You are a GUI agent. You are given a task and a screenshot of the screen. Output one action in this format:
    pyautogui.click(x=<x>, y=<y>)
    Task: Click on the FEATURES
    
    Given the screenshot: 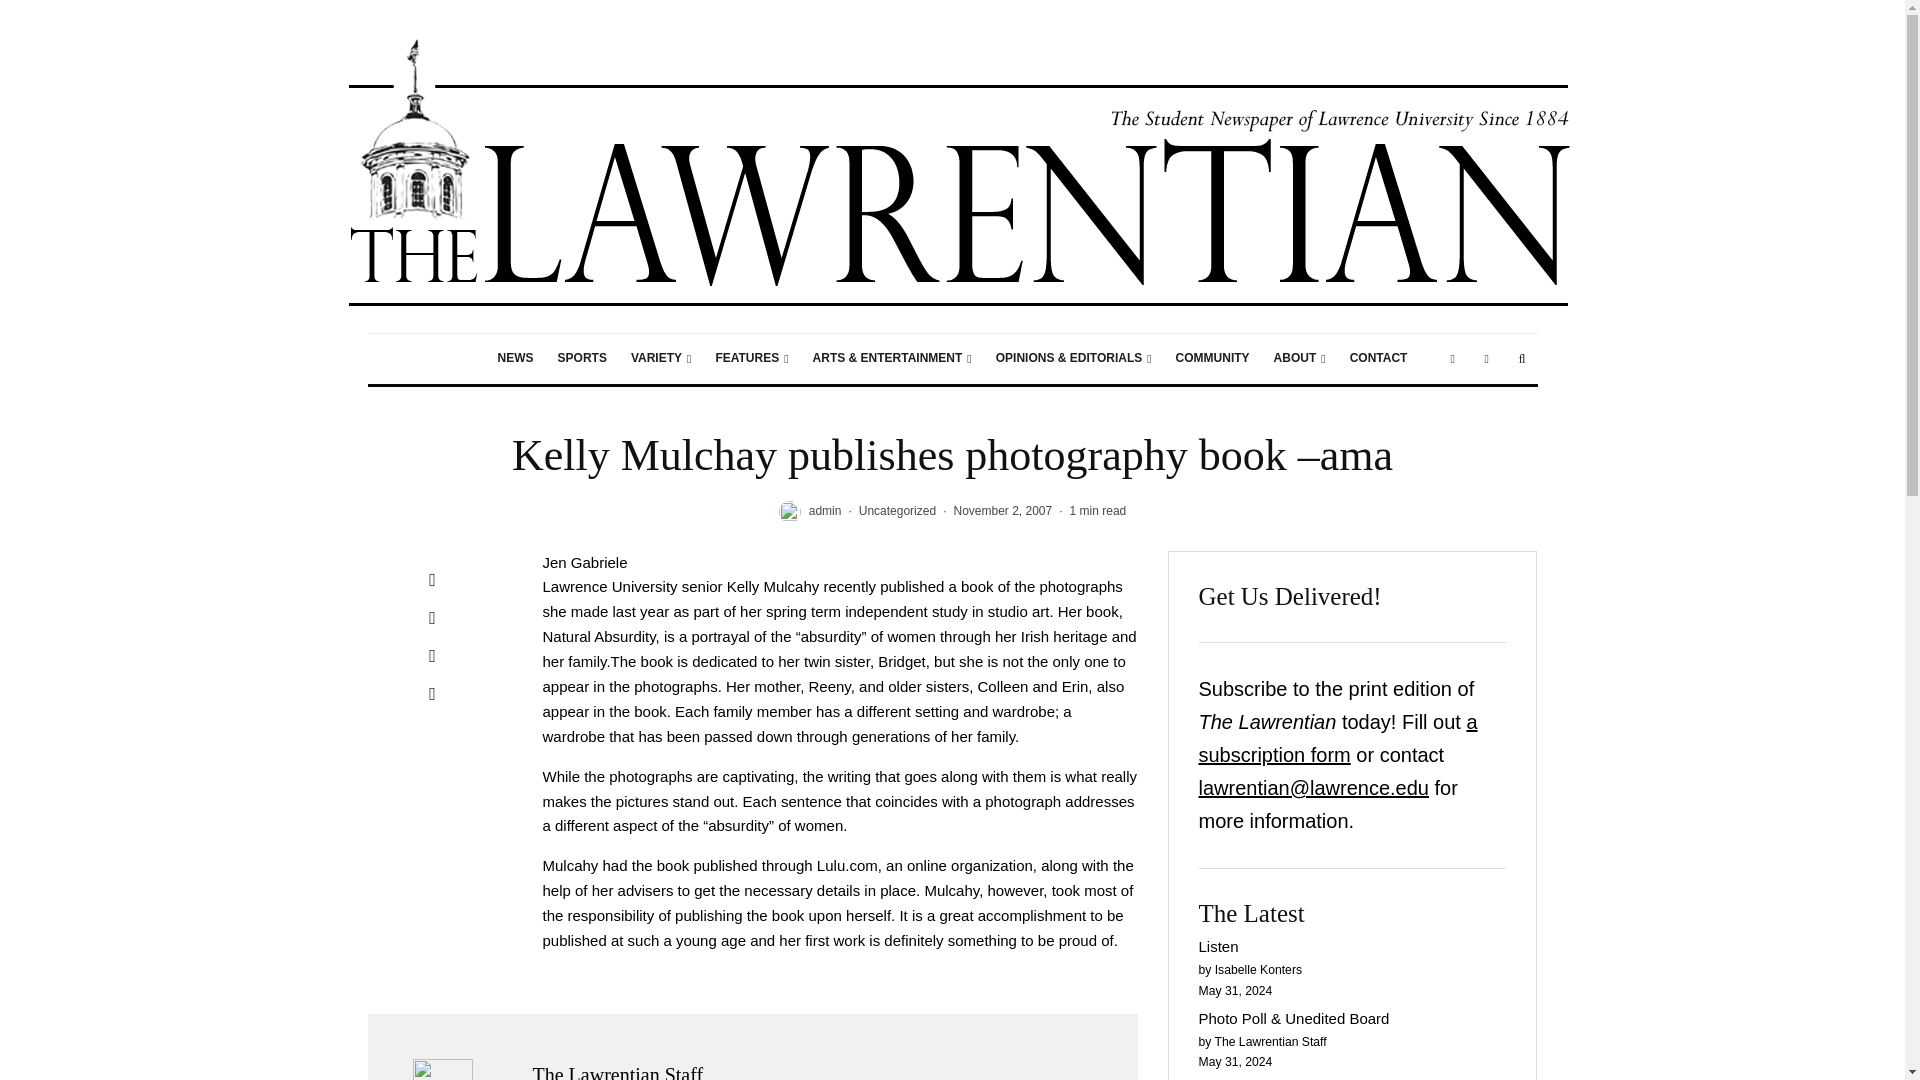 What is the action you would take?
    pyautogui.click(x=751, y=358)
    